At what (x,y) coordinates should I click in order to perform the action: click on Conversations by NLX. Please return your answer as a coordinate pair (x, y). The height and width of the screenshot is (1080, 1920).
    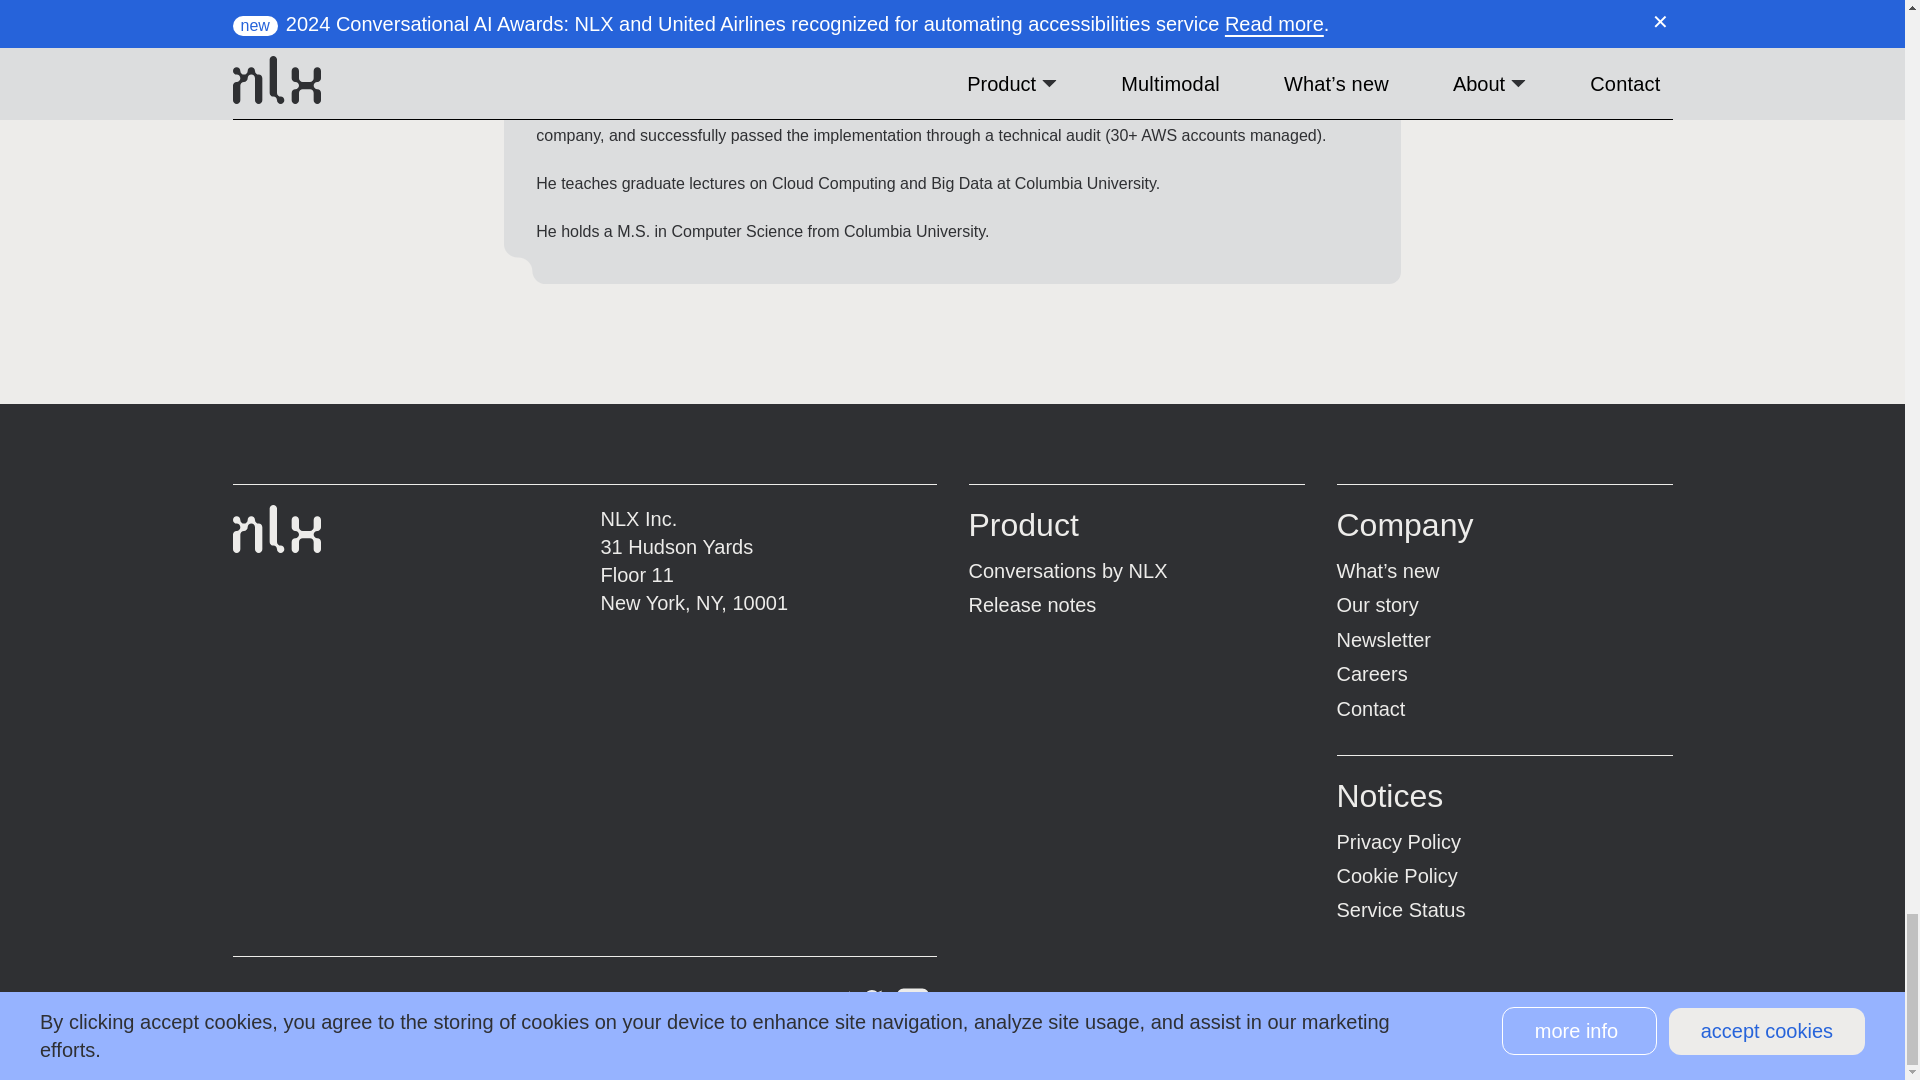
    Looking at the image, I should click on (1067, 571).